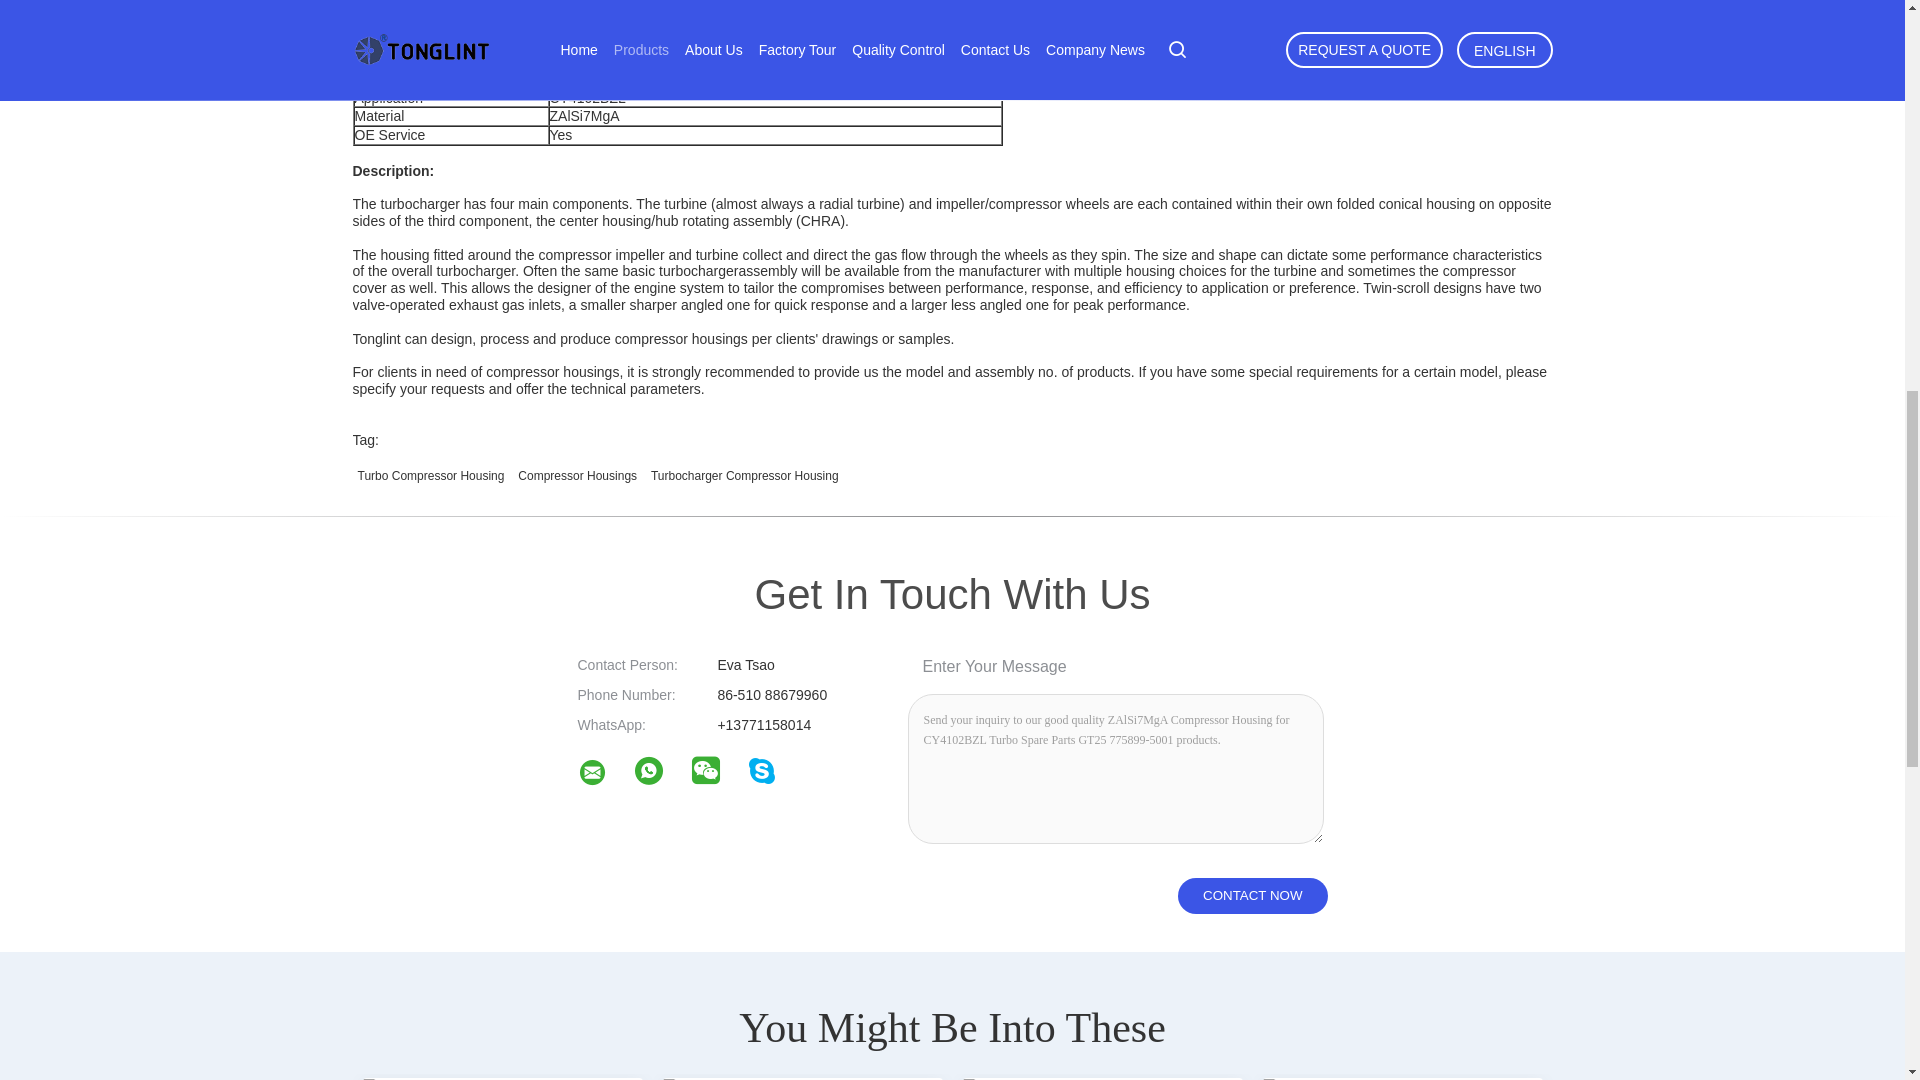 This screenshot has width=1920, height=1080. I want to click on Turbo Compressor Housing, so click(430, 475).